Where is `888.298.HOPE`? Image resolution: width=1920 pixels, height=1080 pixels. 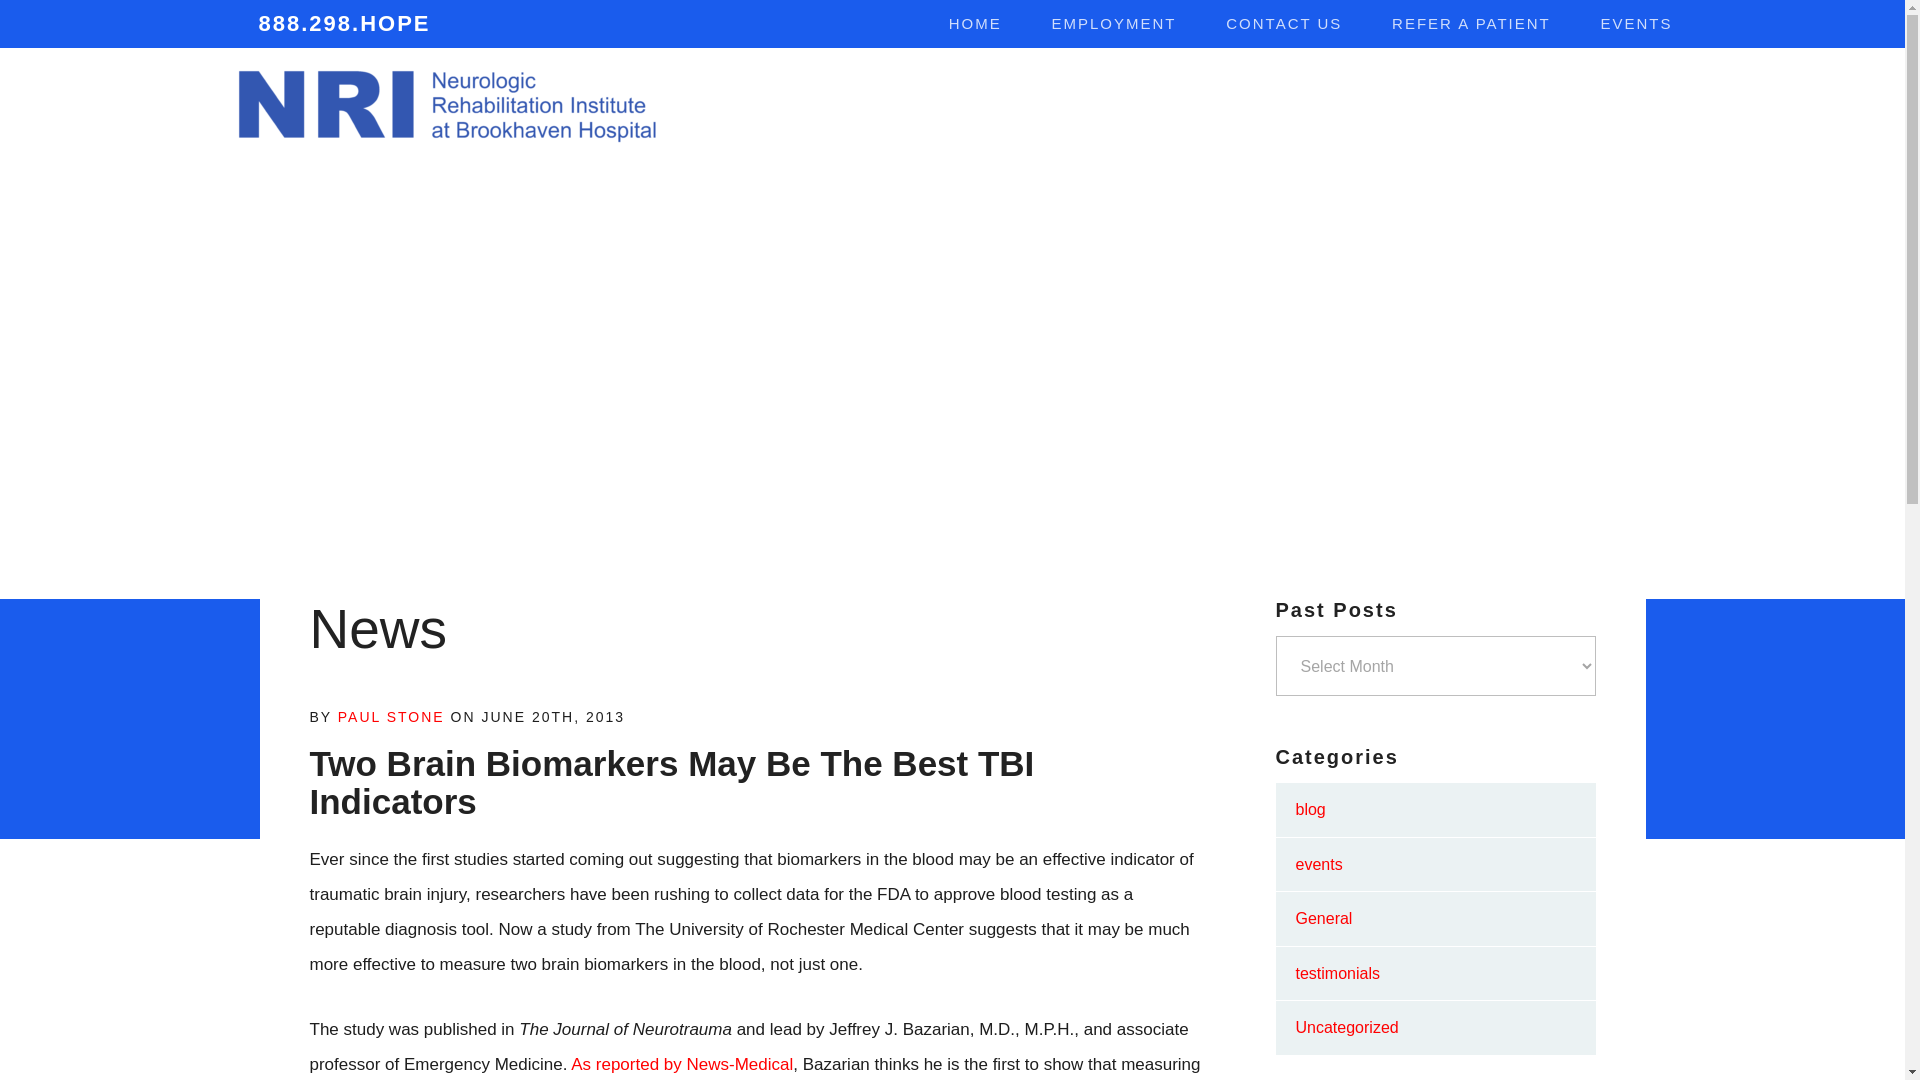 888.298.HOPE is located at coordinates (331, 24).